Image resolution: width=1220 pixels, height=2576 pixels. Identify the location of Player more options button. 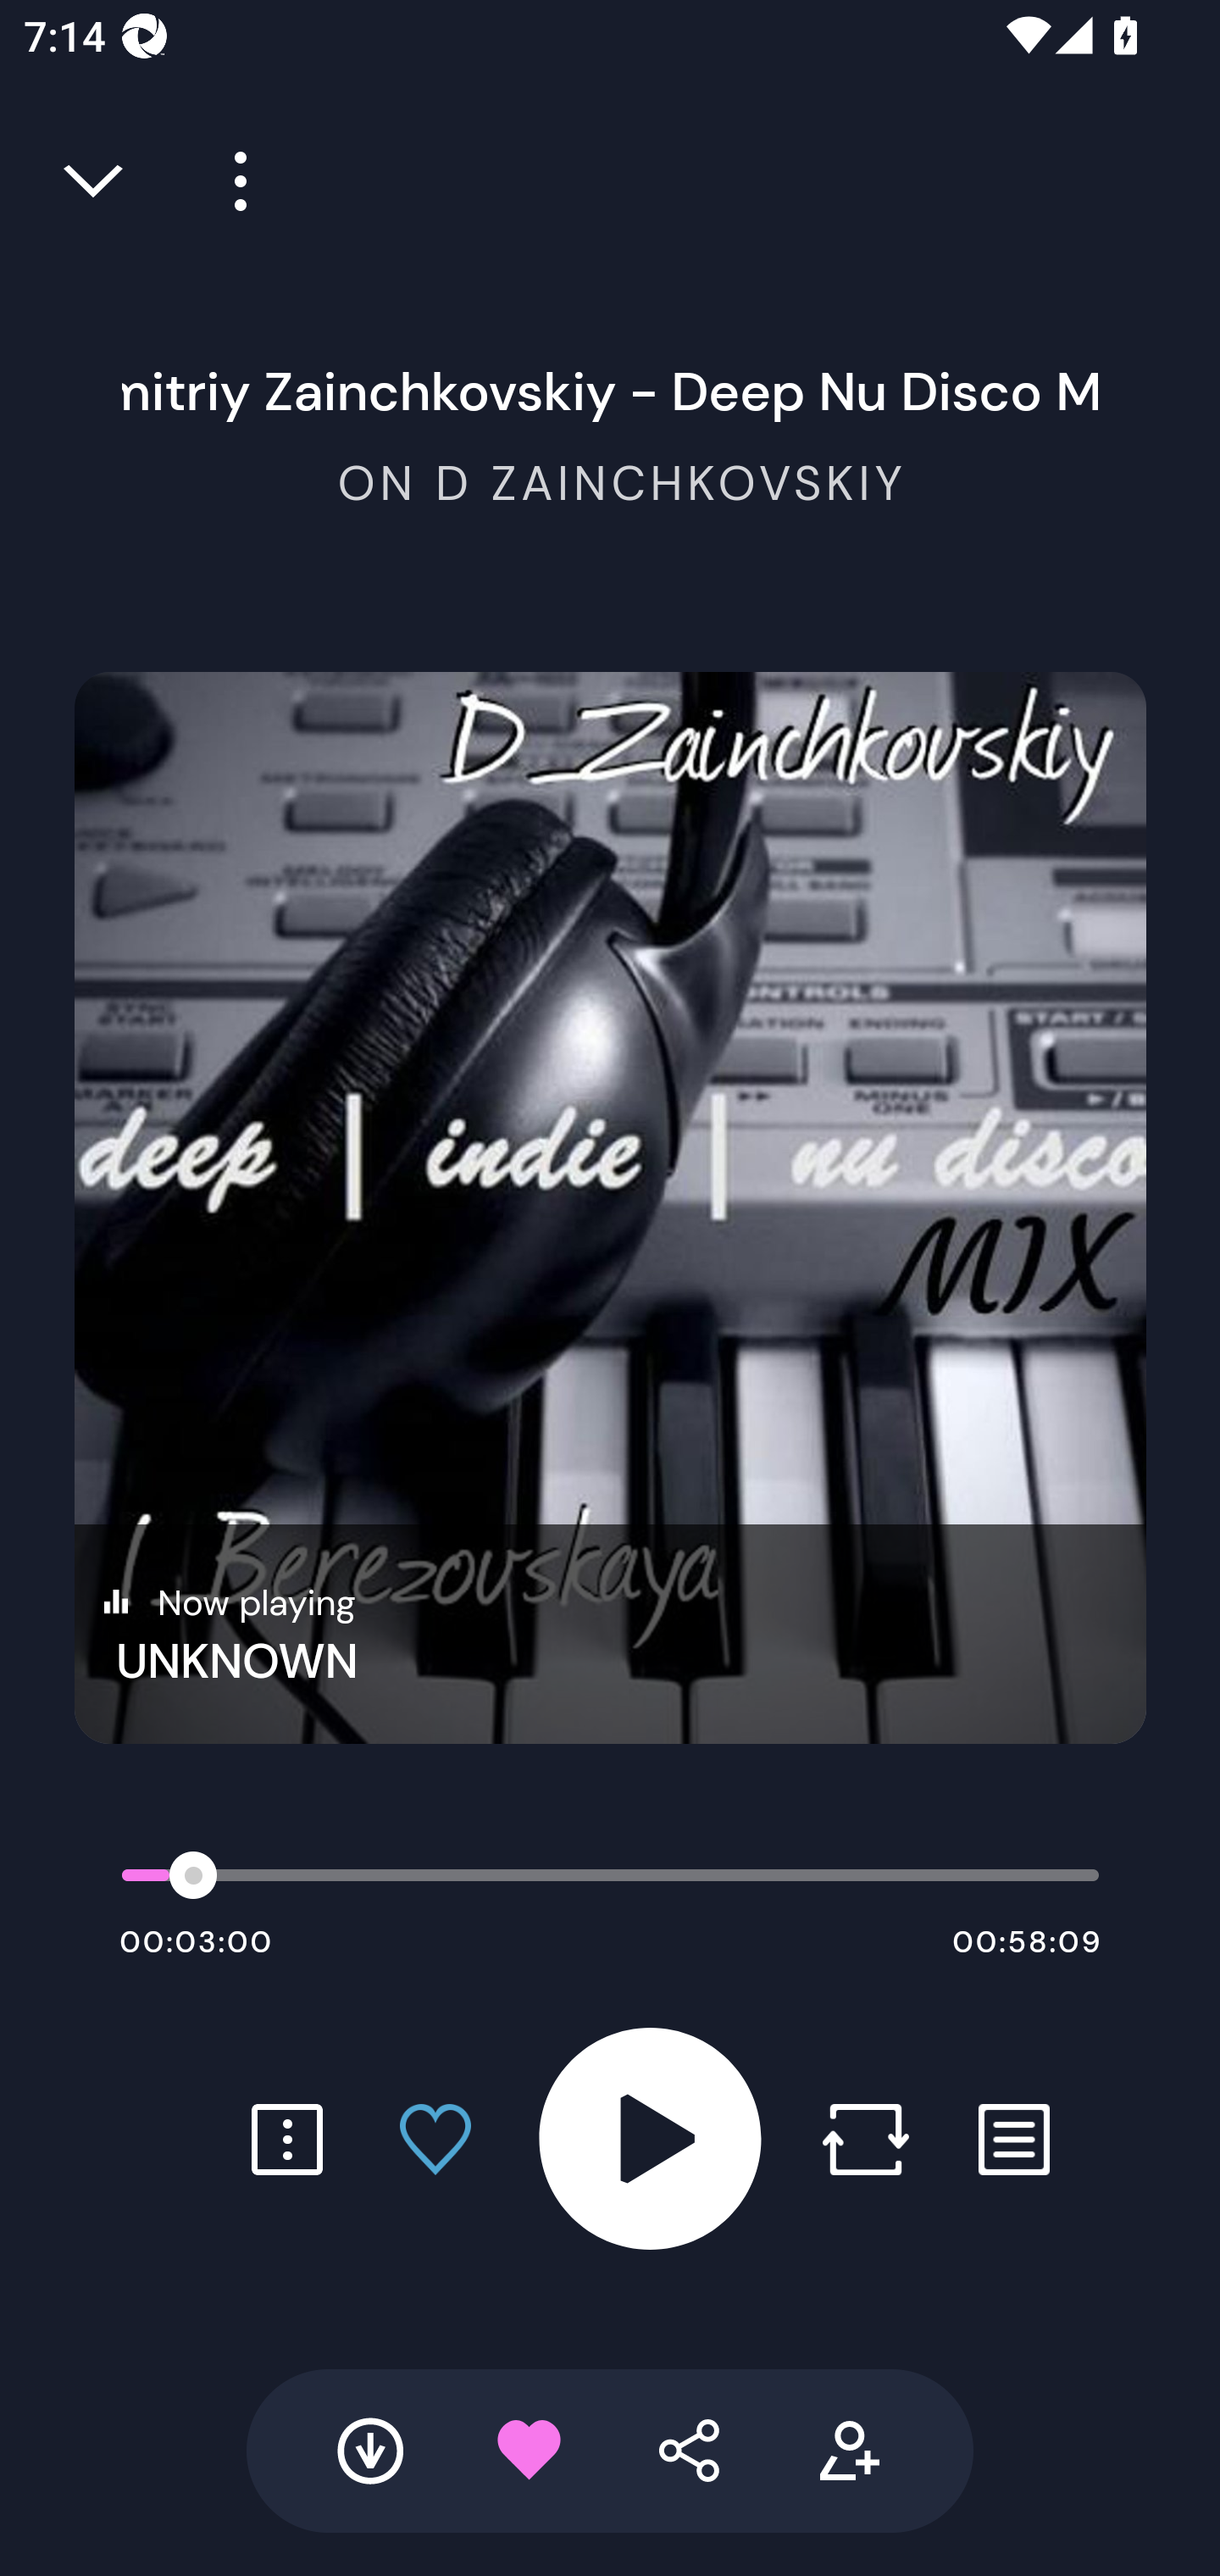
(229, 181).